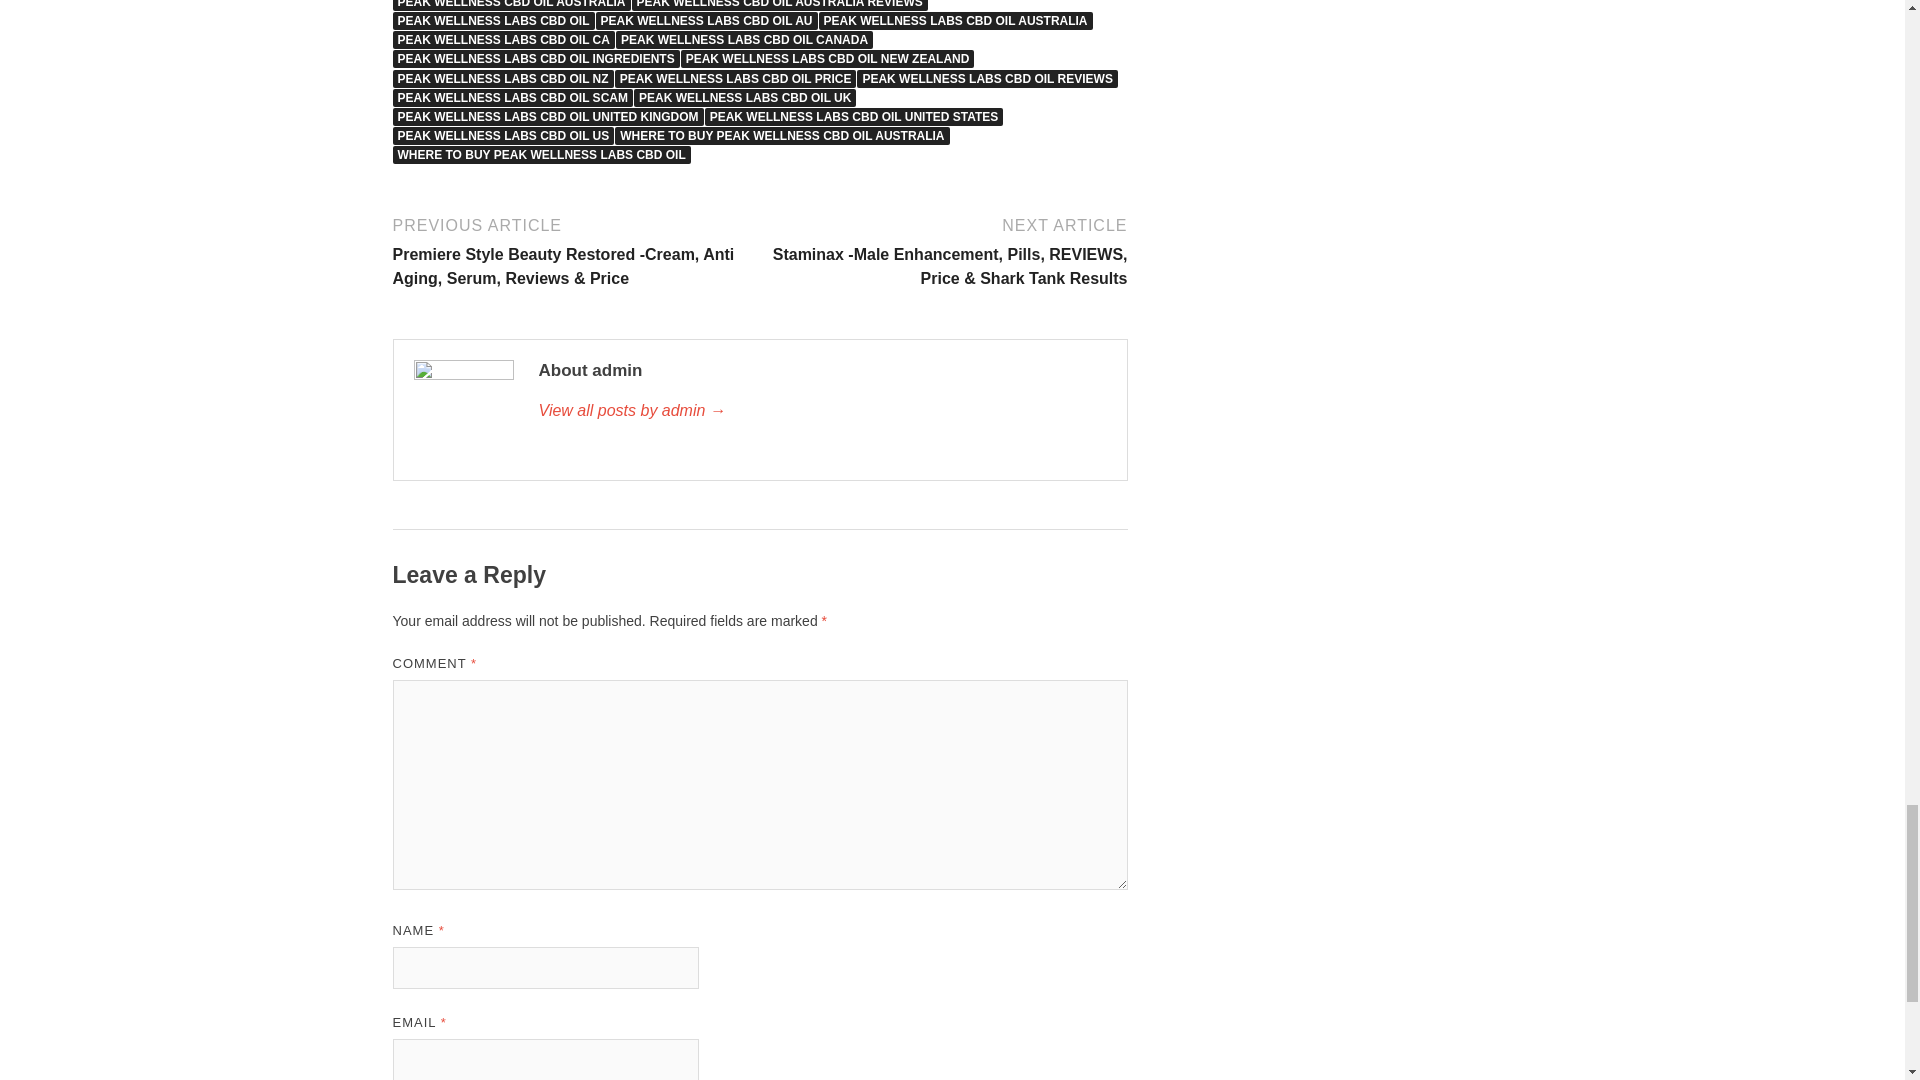 The height and width of the screenshot is (1080, 1920). I want to click on PEAK WELLNESS LABS CBD OIL AUSTRALIA, so click(956, 20).